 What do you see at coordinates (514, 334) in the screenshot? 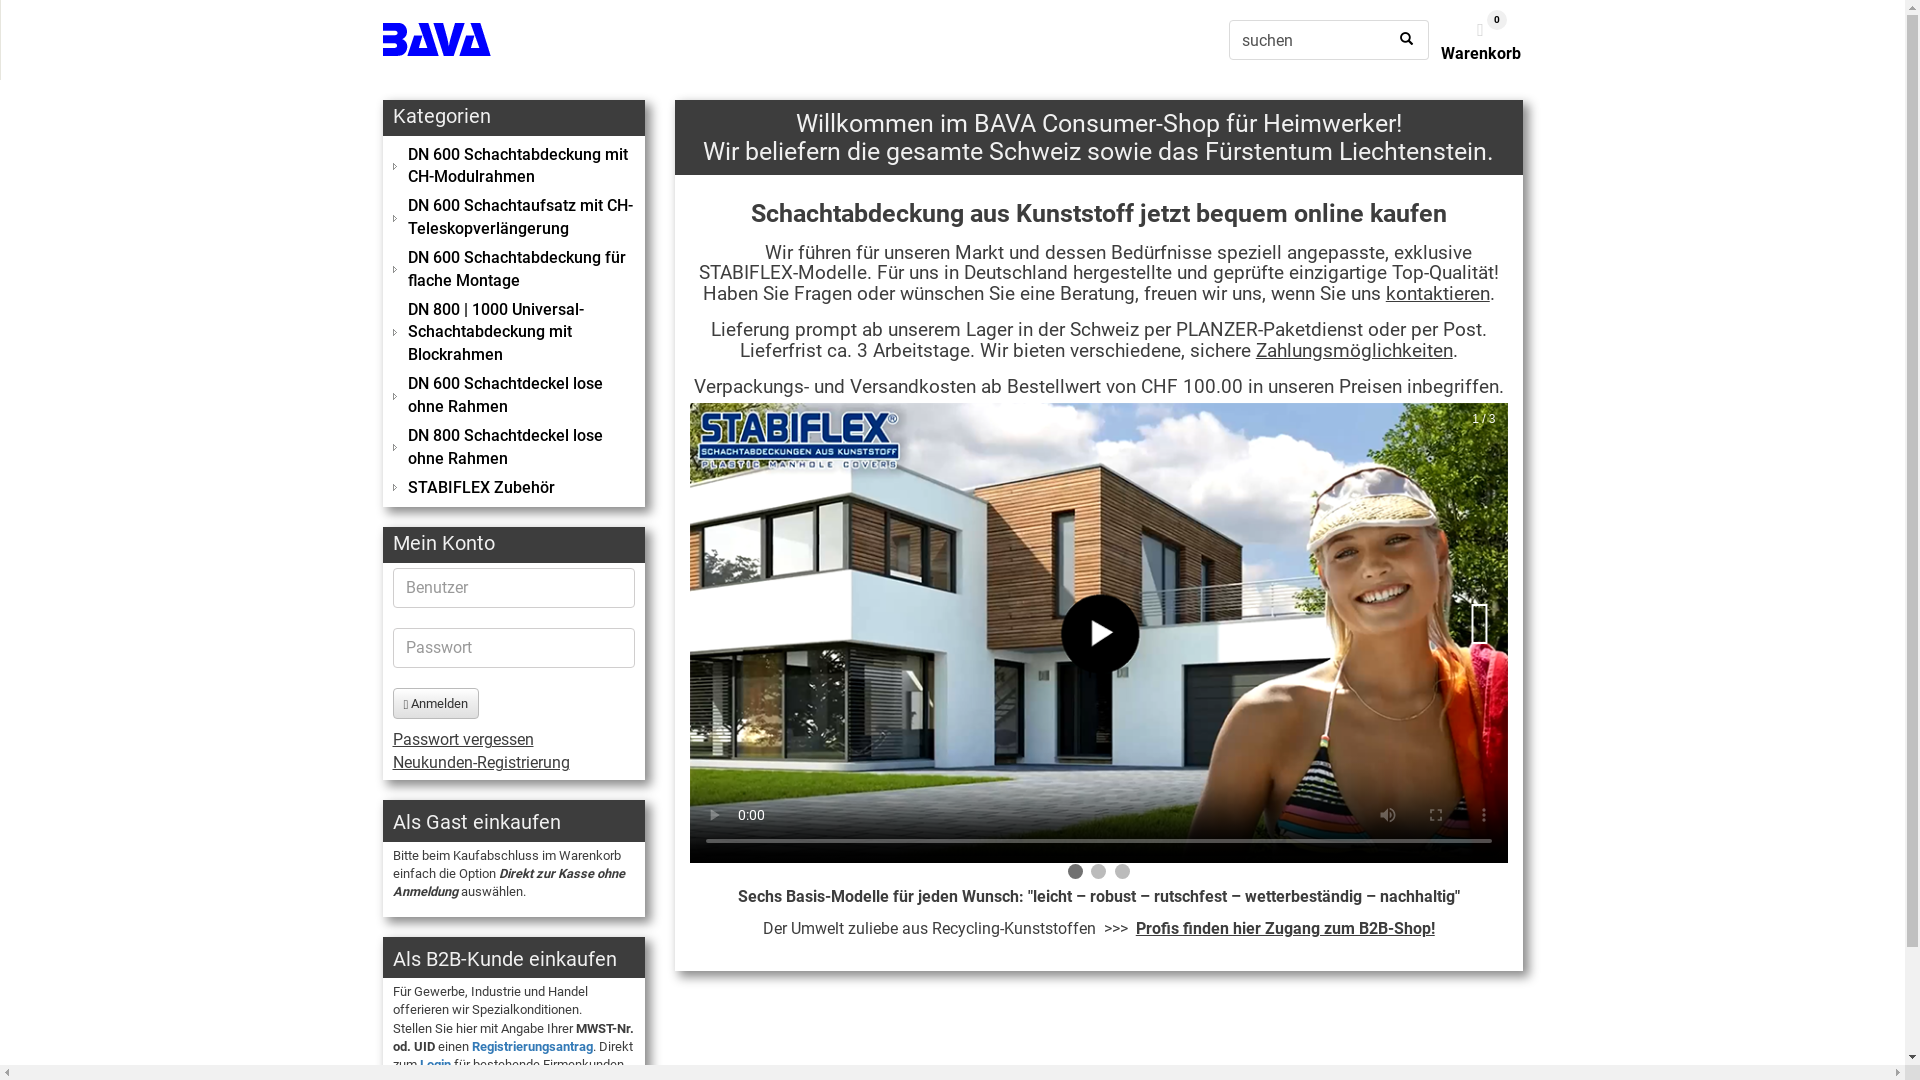
I see `DN 800 | 1000 Universal-Schachtabdeckung mit Blockrahmen` at bounding box center [514, 334].